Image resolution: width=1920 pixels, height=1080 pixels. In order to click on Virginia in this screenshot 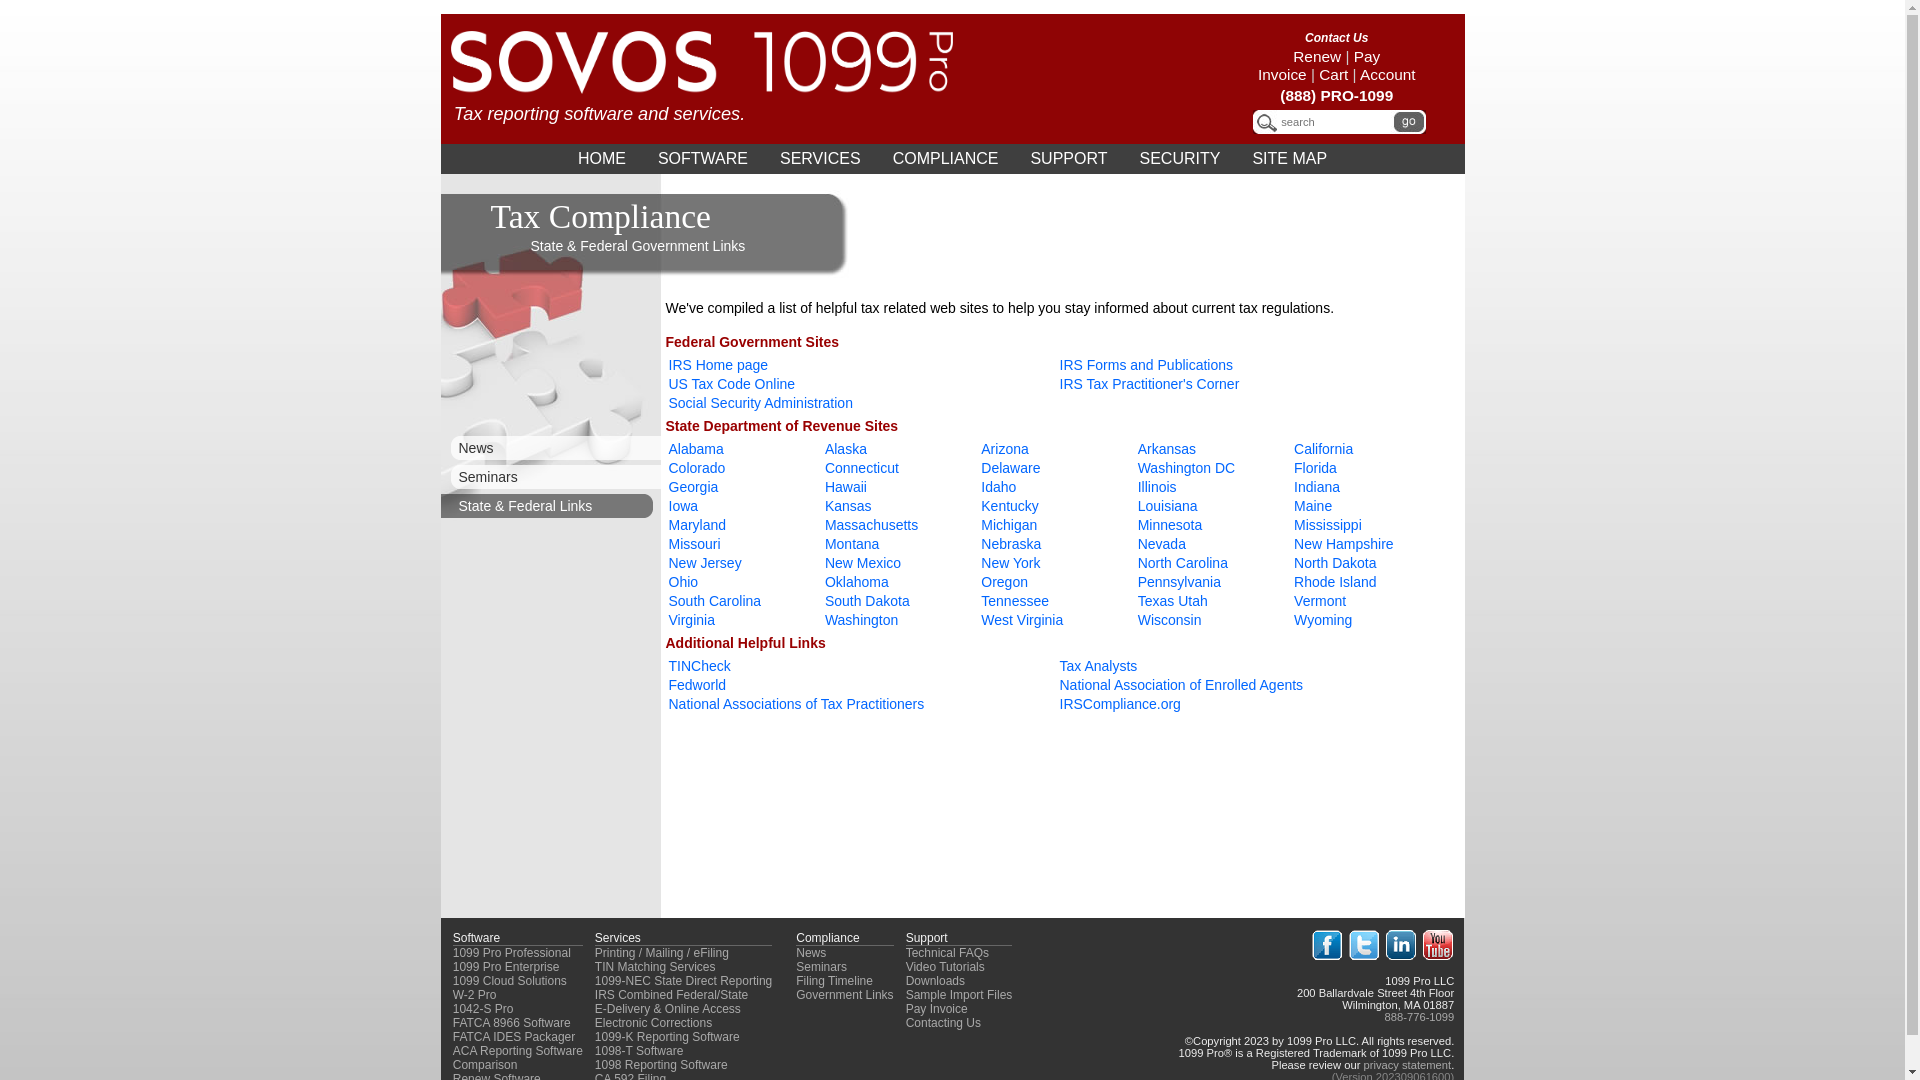, I will do `click(691, 620)`.